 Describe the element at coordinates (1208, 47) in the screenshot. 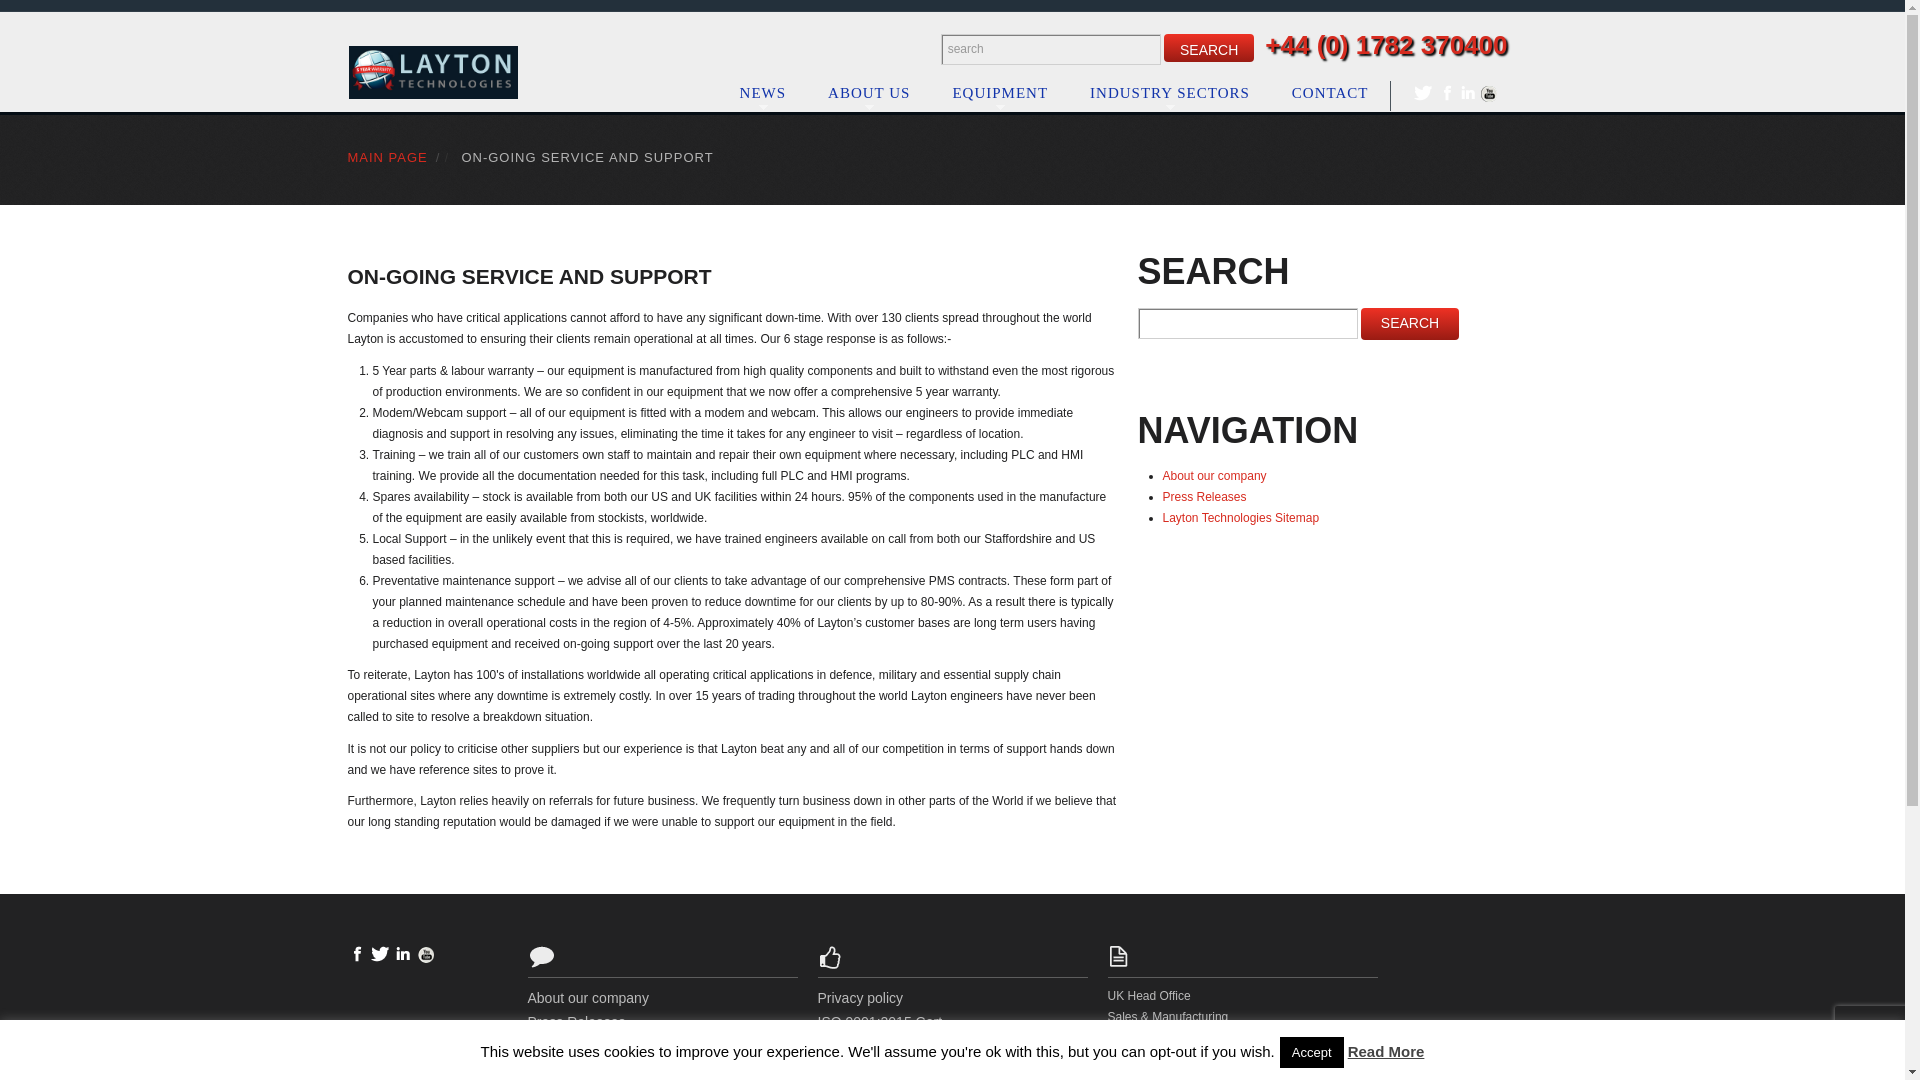

I see `SEARCH` at that location.